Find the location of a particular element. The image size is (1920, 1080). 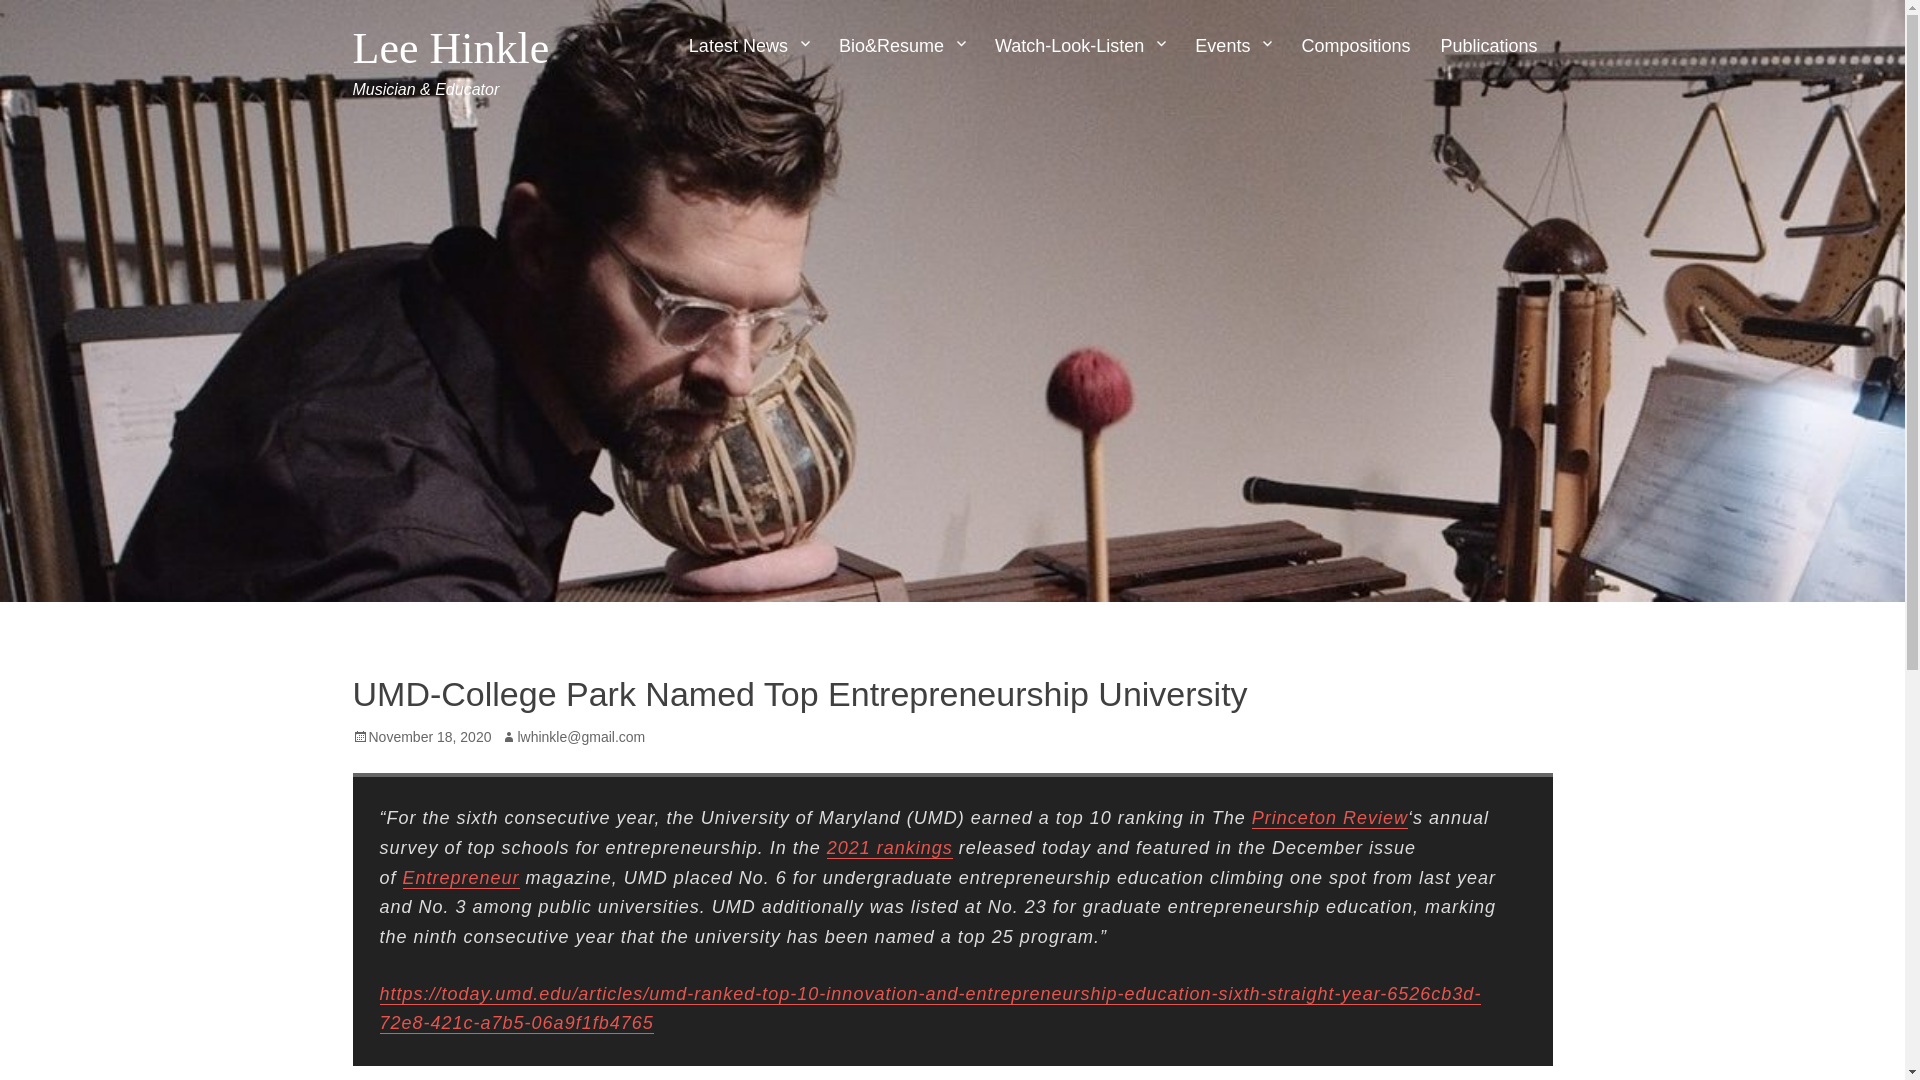

Latest News is located at coordinates (748, 46).